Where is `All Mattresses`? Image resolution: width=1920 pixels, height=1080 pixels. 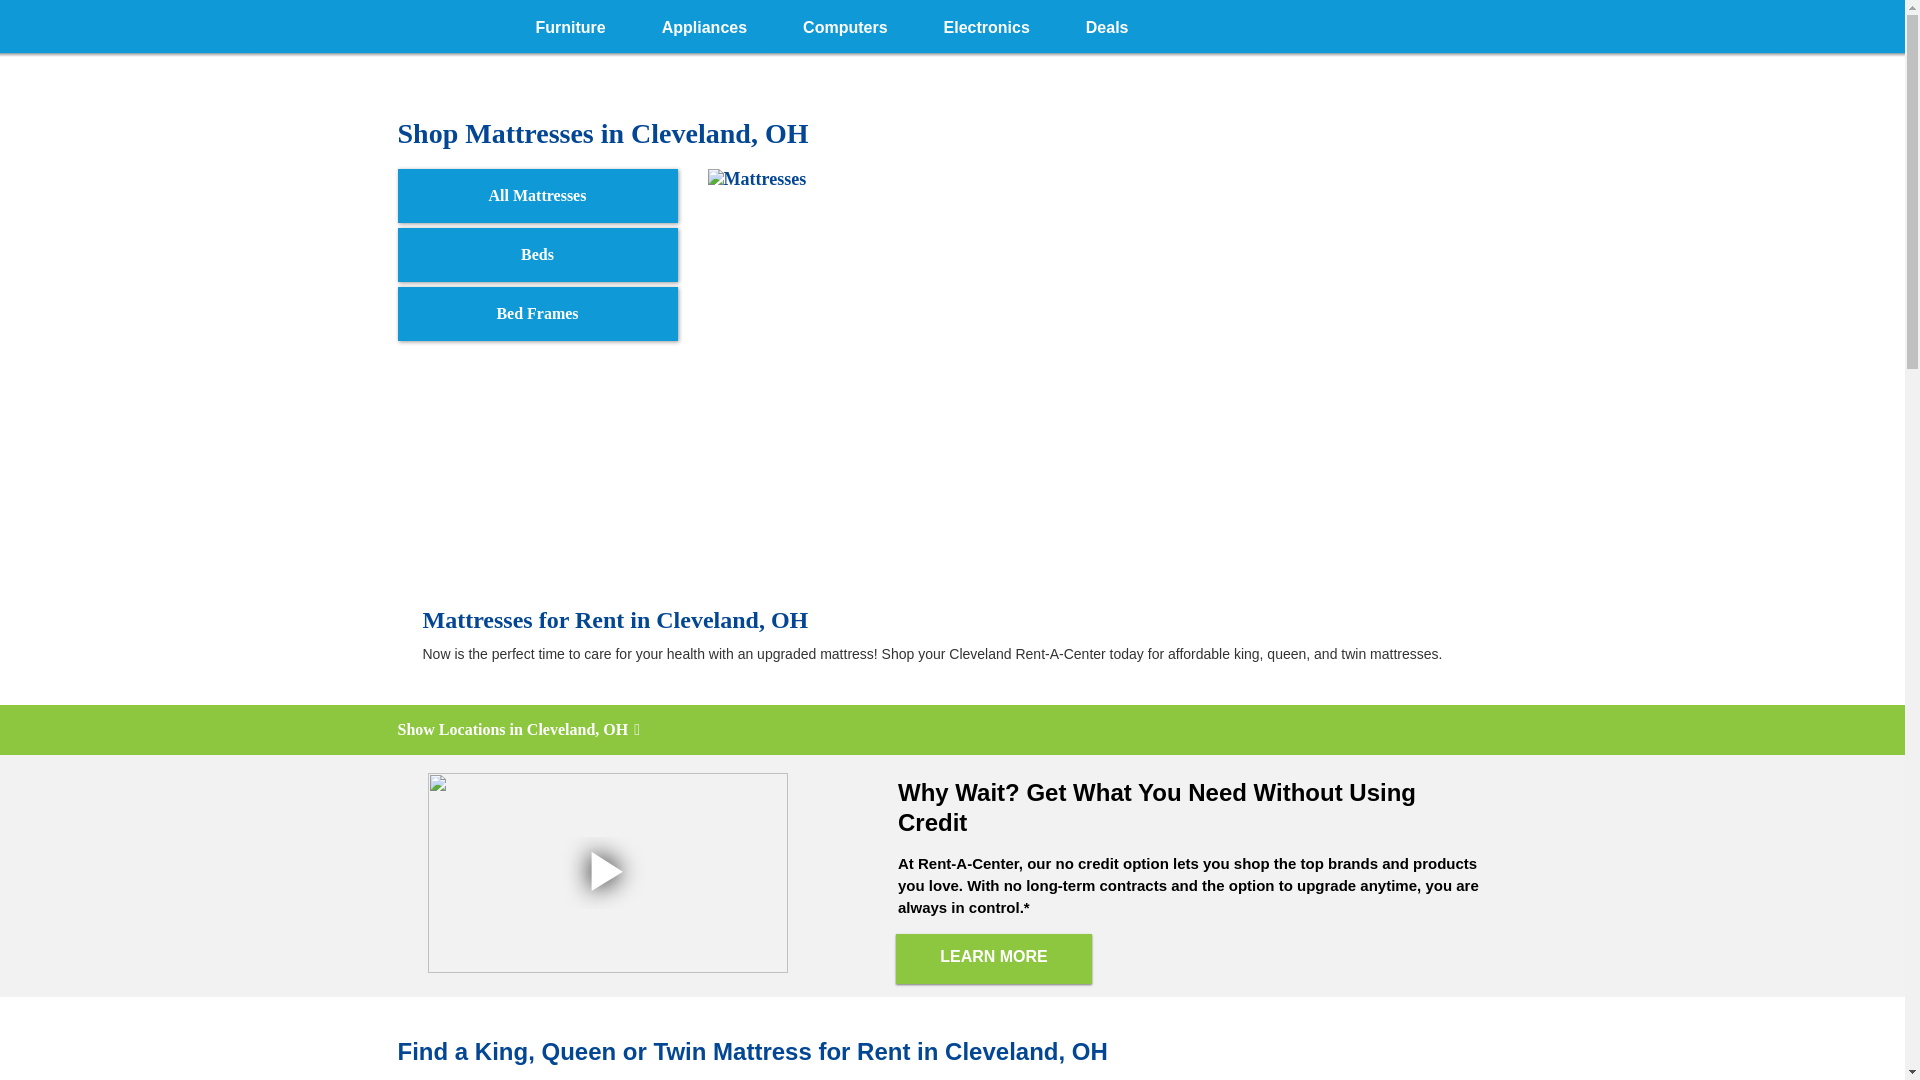
All Mattresses is located at coordinates (537, 195).